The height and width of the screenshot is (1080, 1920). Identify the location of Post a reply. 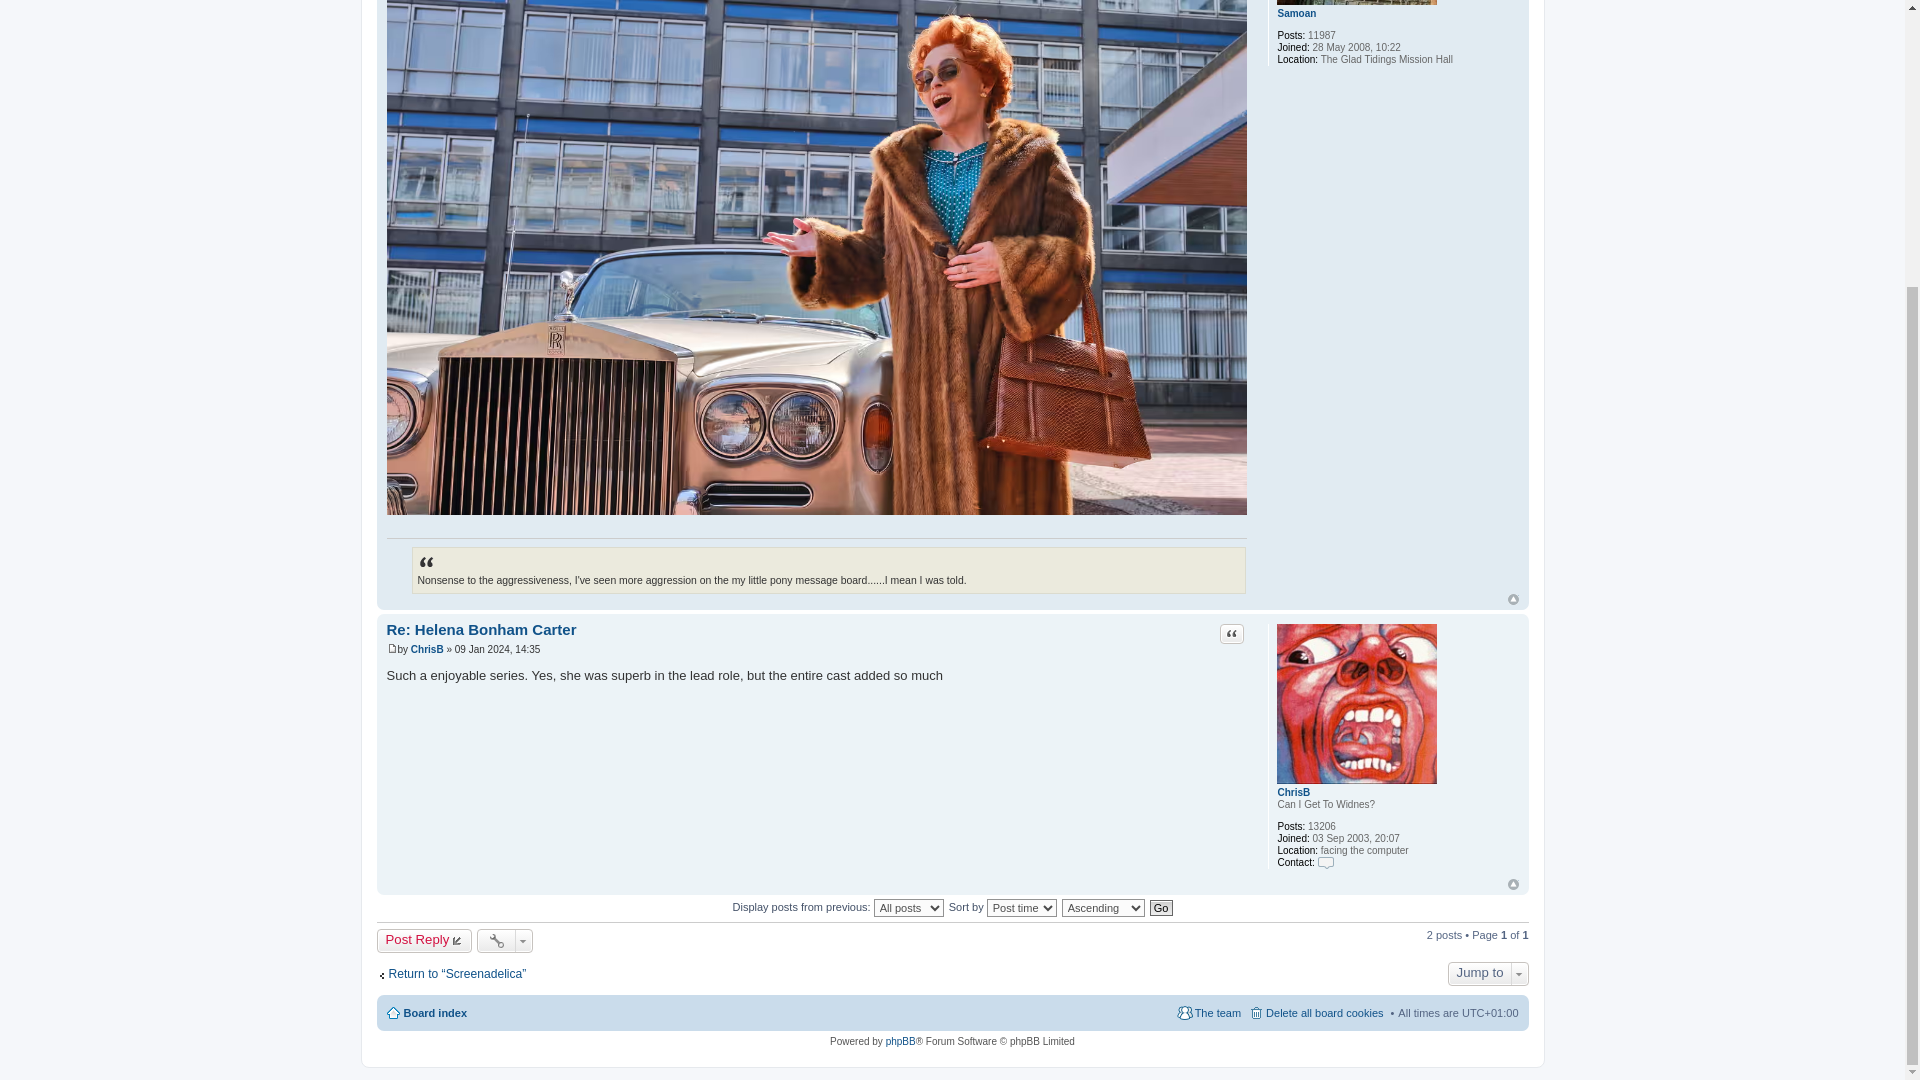
(424, 940).